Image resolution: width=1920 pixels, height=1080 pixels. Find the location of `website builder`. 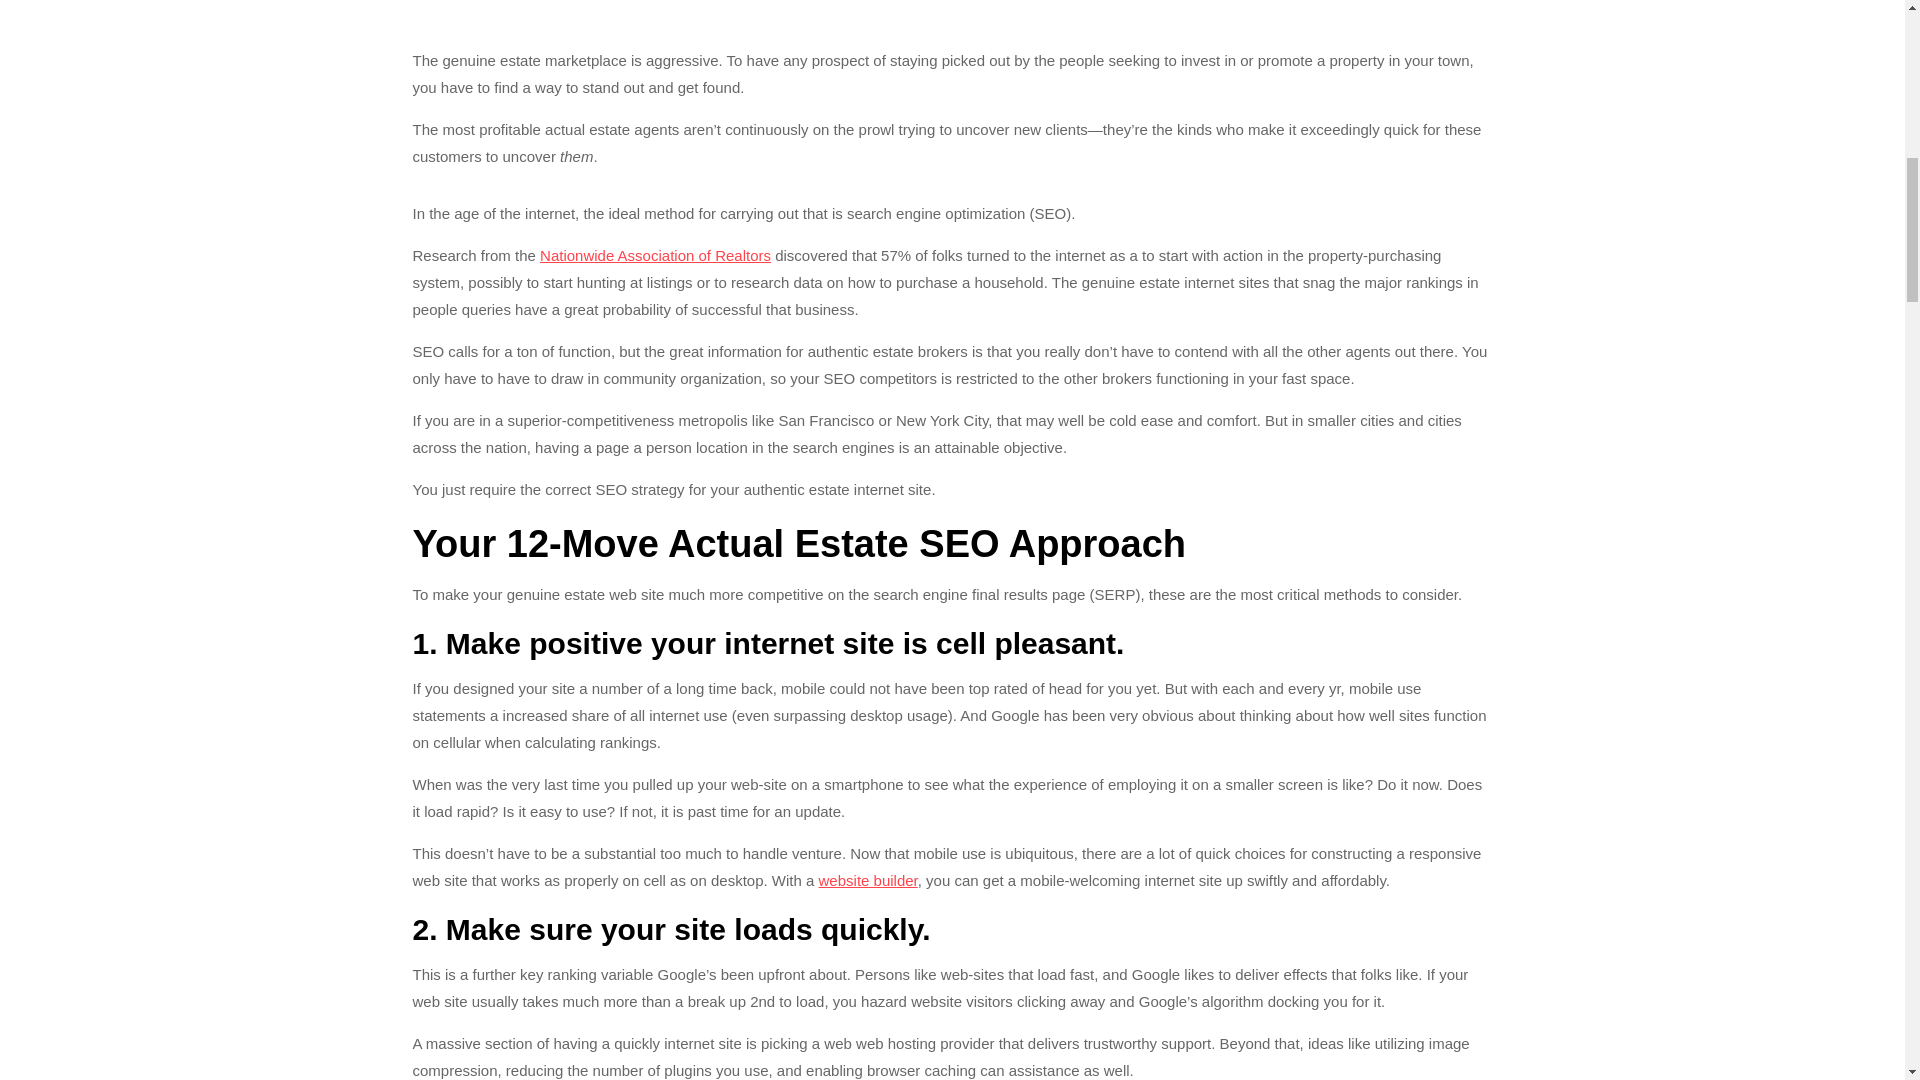

website builder is located at coordinates (868, 880).